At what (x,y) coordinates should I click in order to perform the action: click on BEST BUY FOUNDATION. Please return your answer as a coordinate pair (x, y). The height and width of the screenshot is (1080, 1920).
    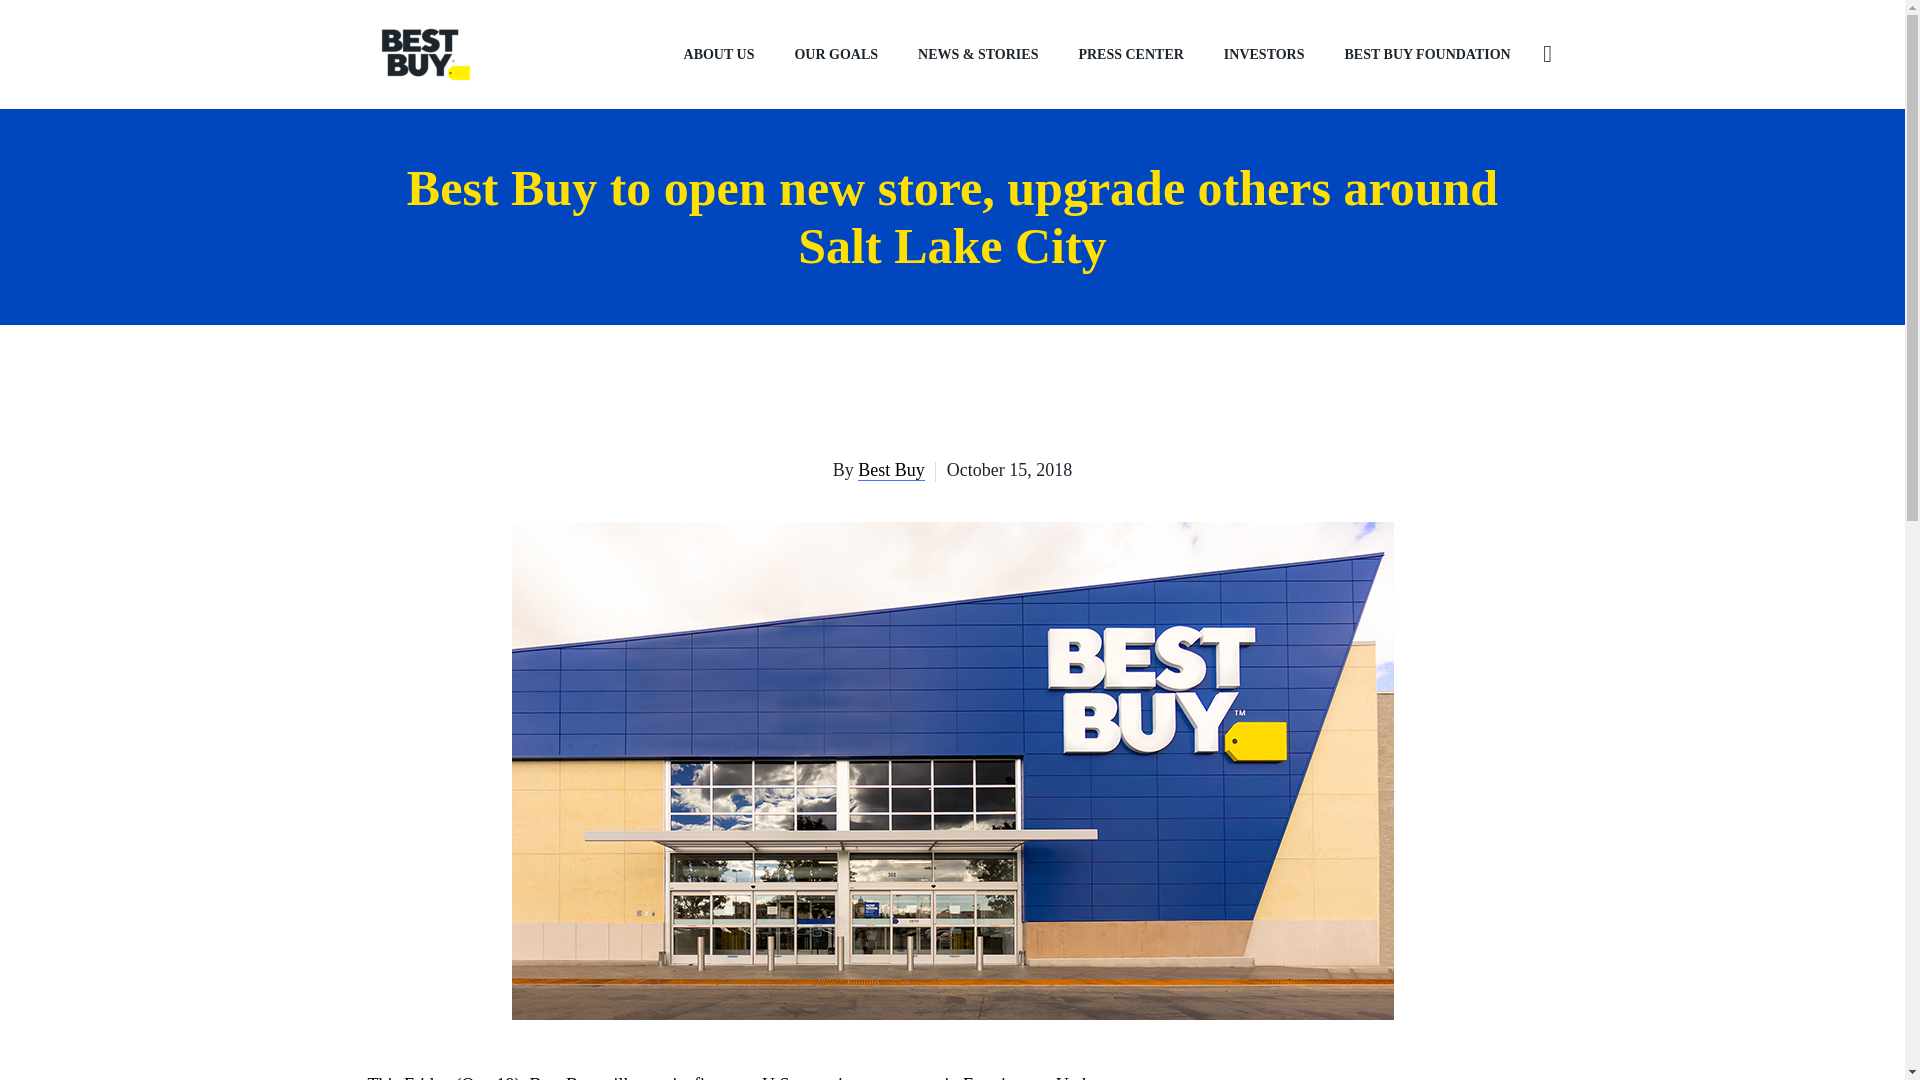
    Looking at the image, I should click on (1427, 54).